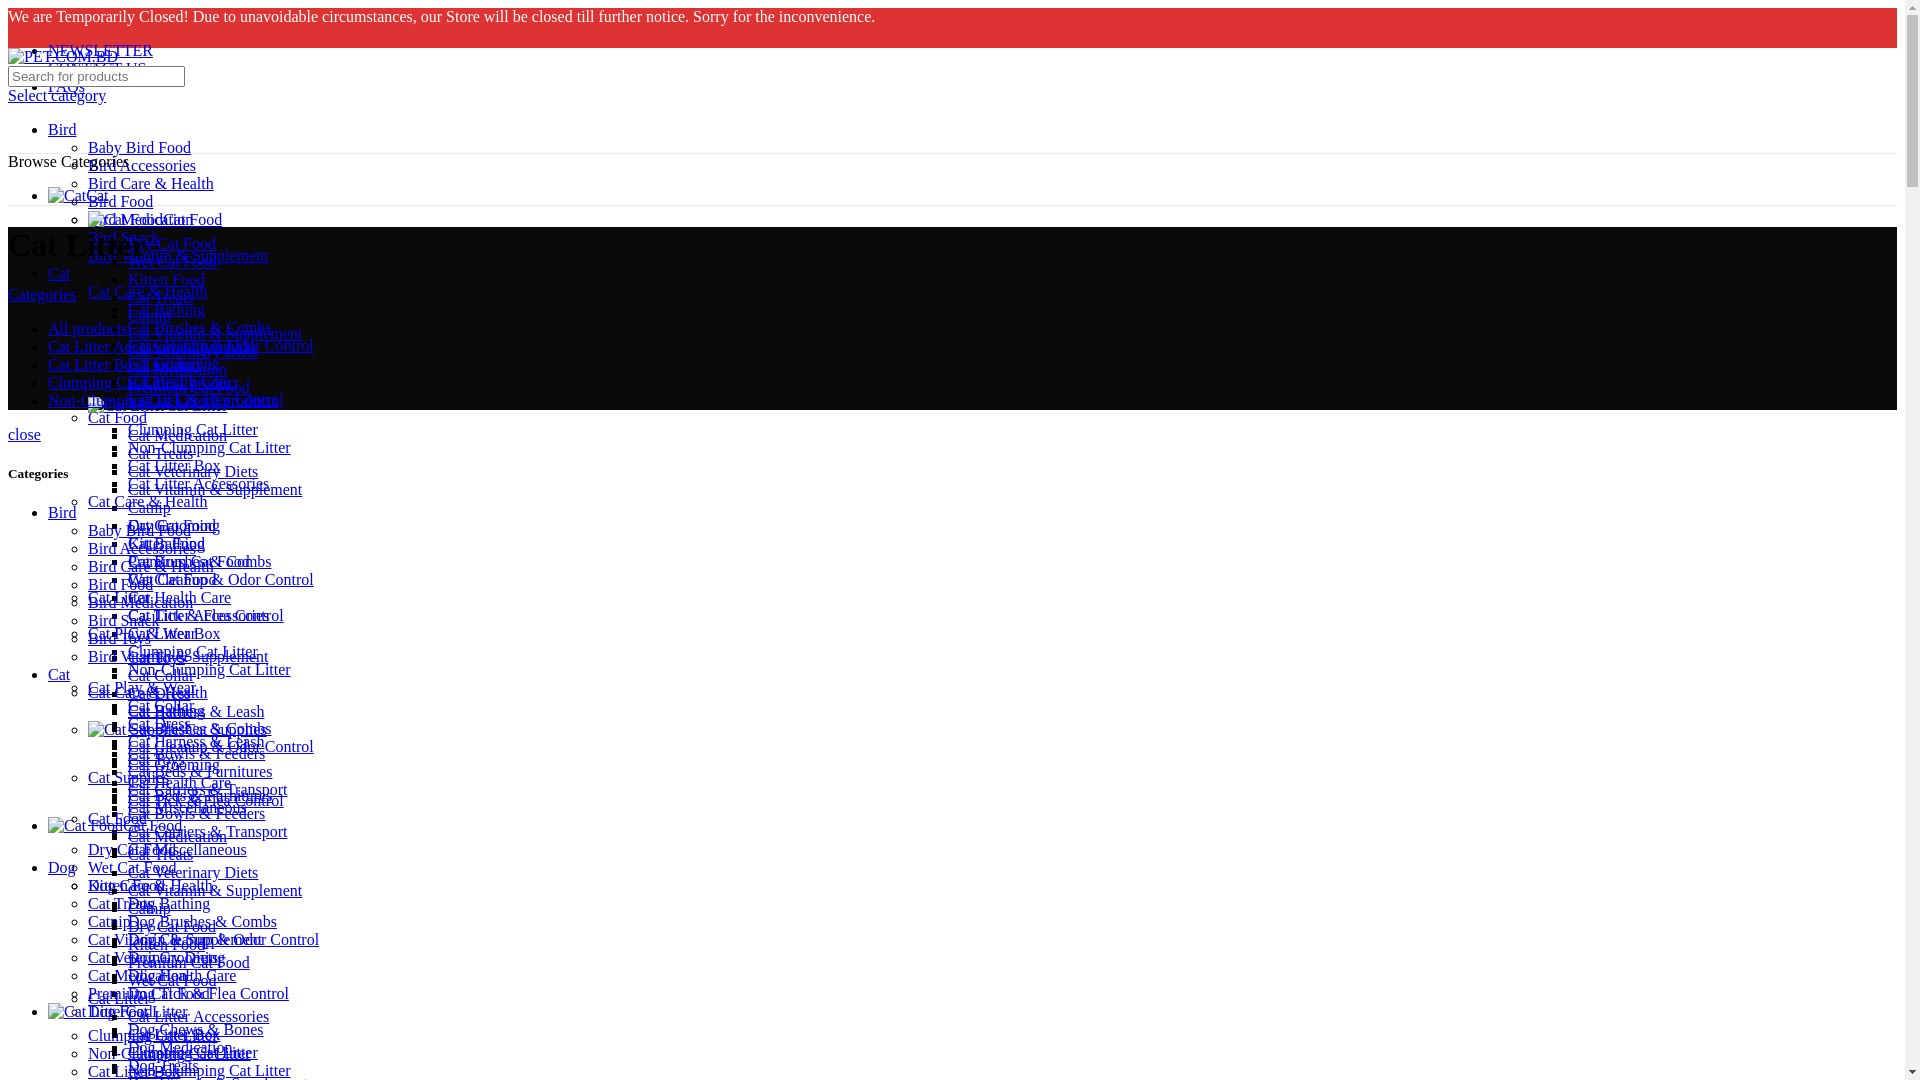 Image resolution: width=1920 pixels, height=1080 pixels. What do you see at coordinates (120, 638) in the screenshot?
I see `Bird Toys` at bounding box center [120, 638].